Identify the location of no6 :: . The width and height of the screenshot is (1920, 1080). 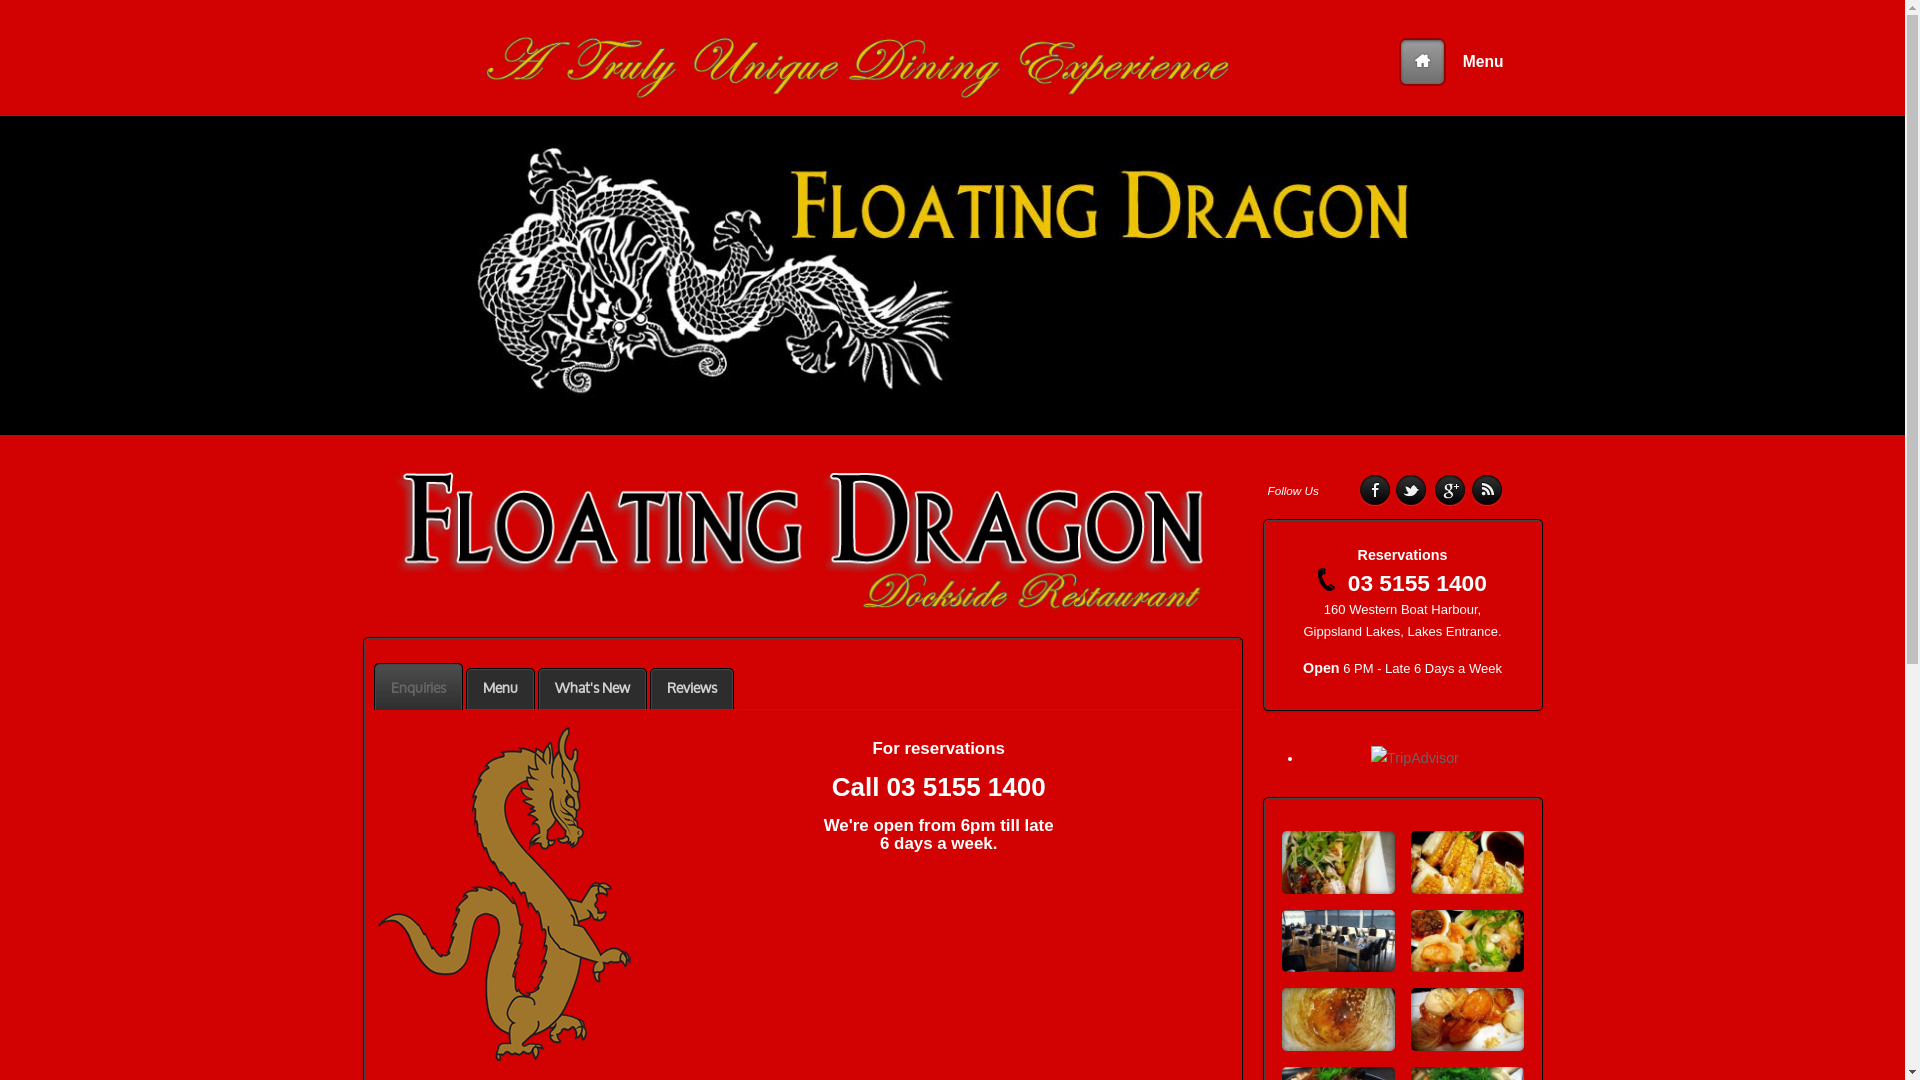
(1338, 942).